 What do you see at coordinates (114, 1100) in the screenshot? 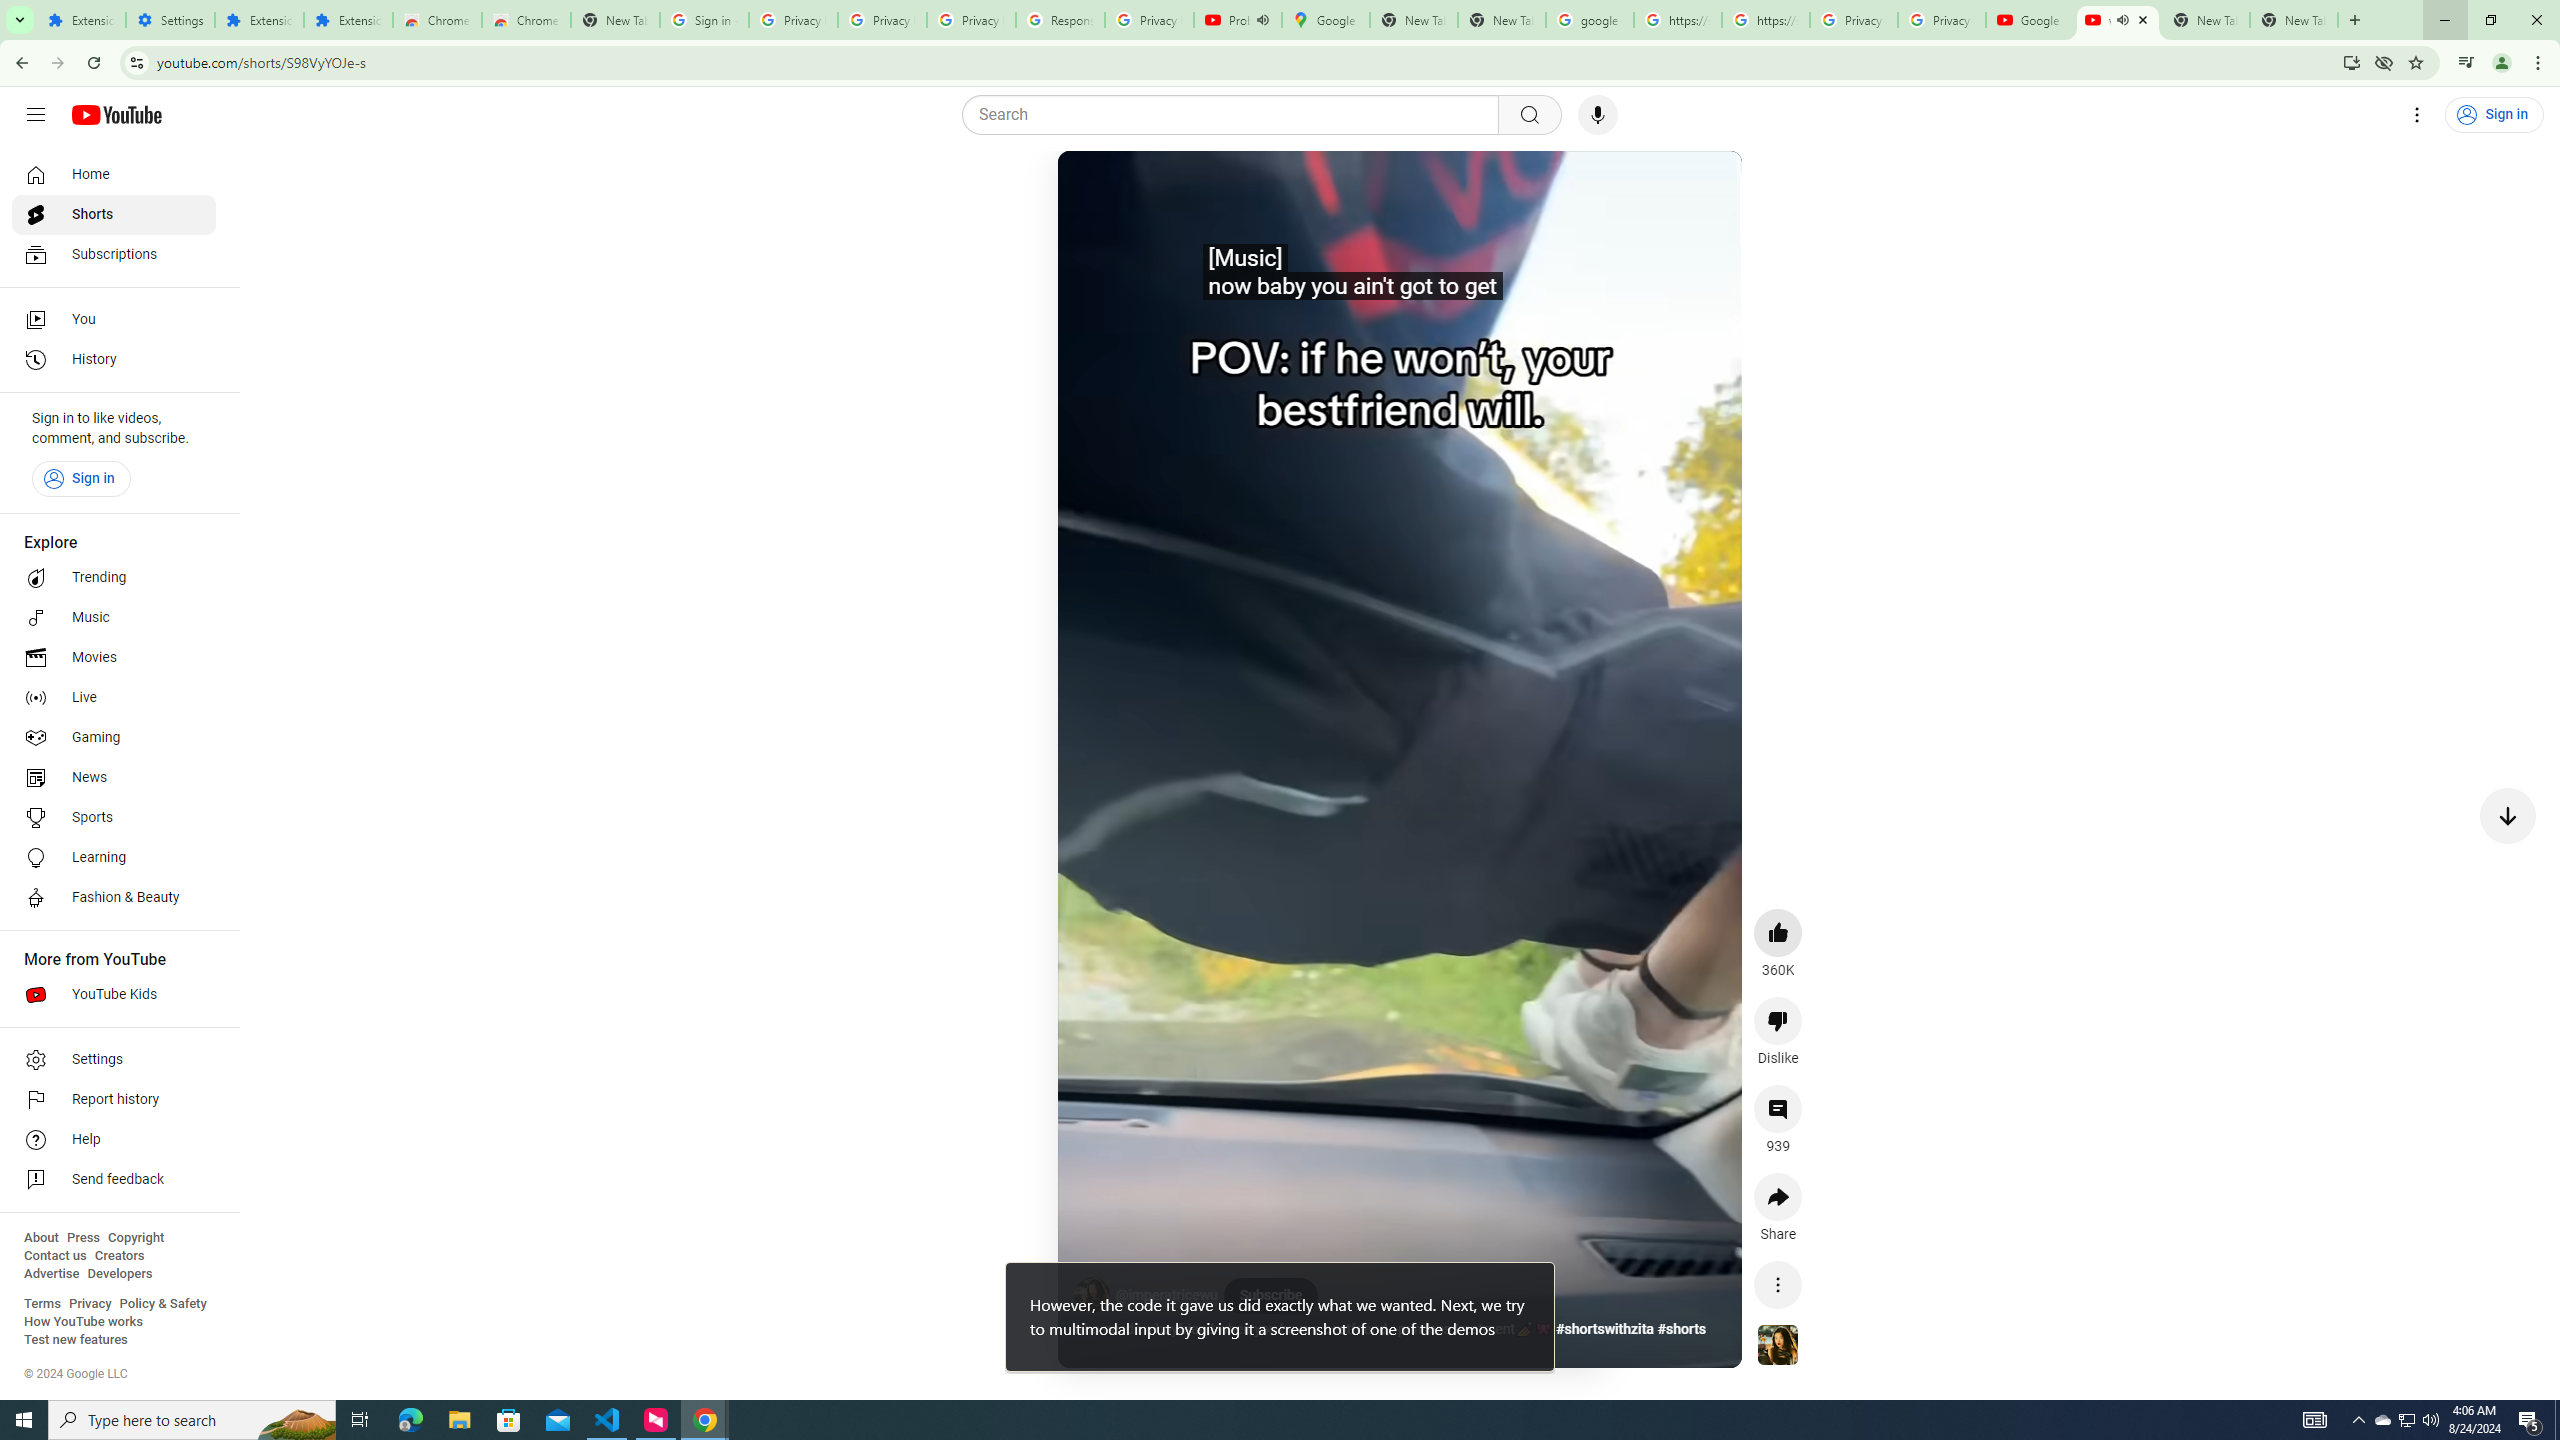
I see `Report history` at bounding box center [114, 1100].